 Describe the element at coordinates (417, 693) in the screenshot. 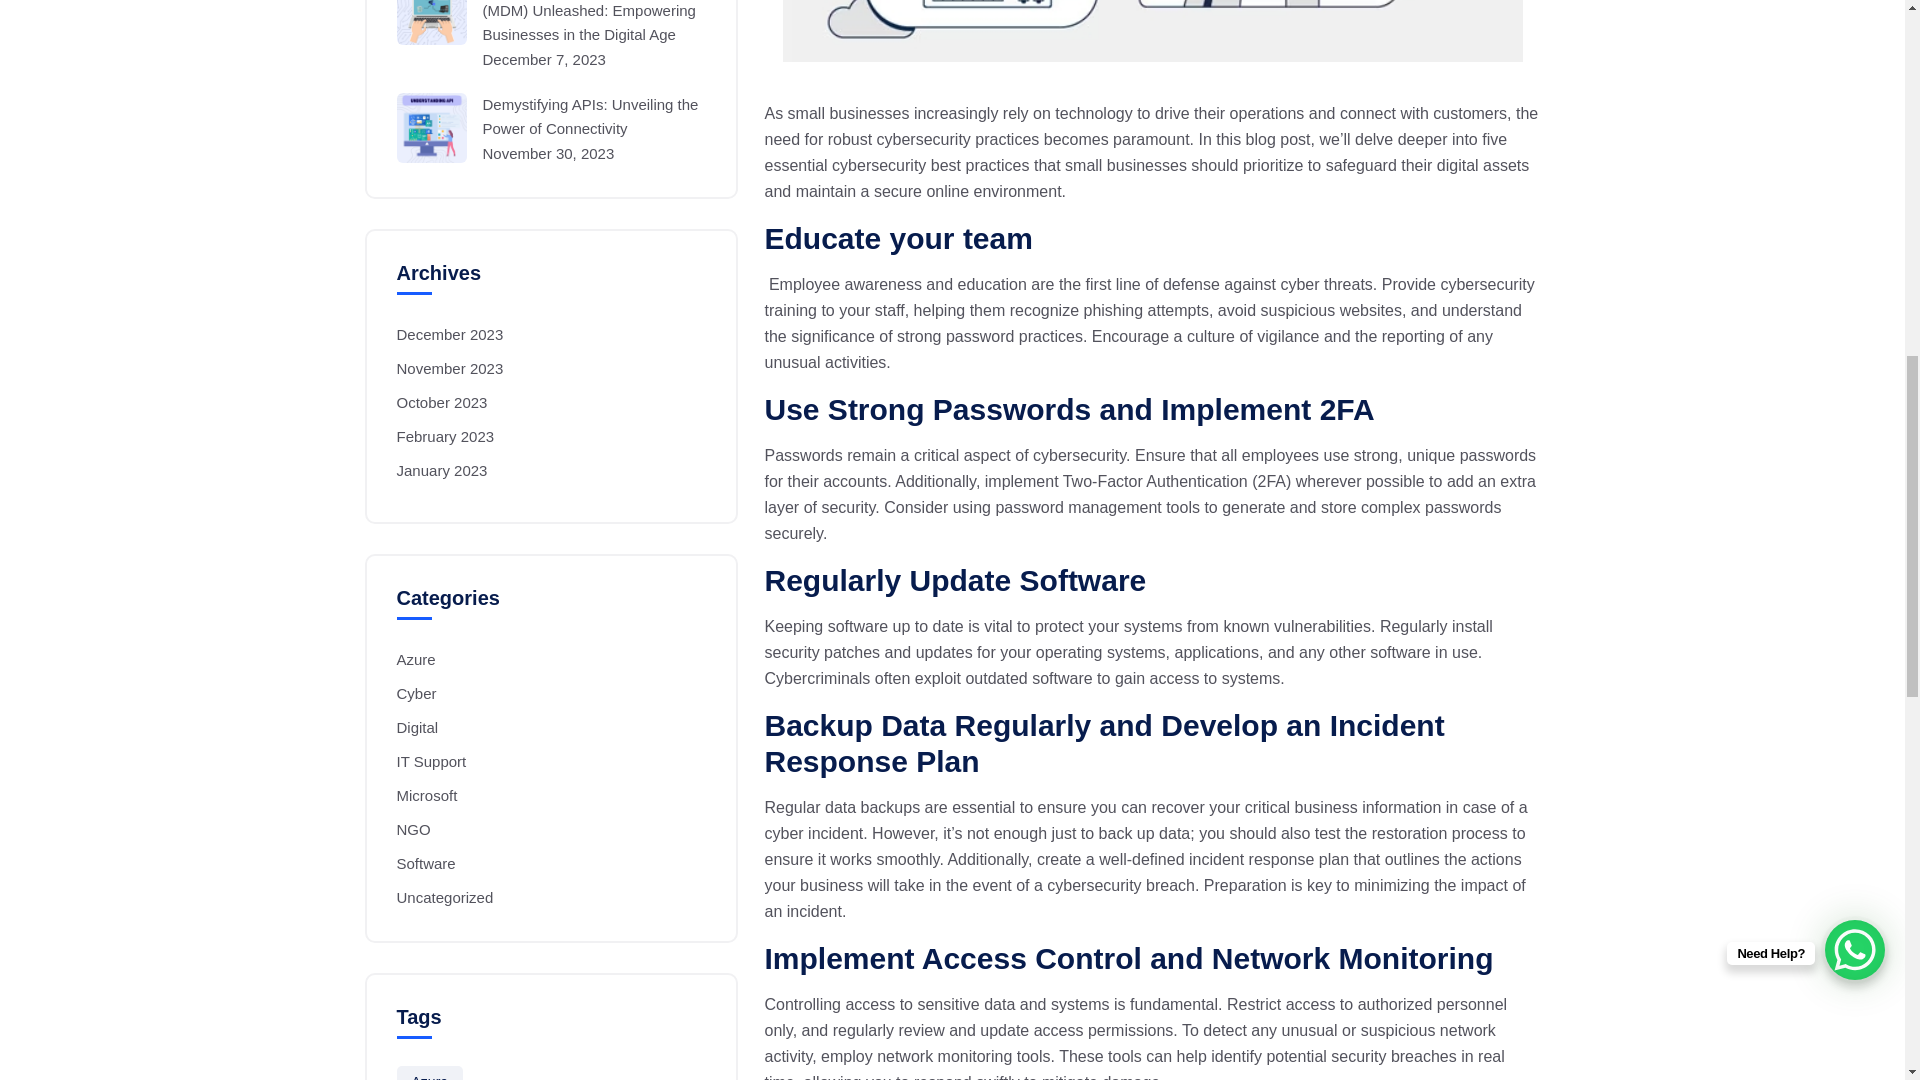

I see `Cyber` at that location.